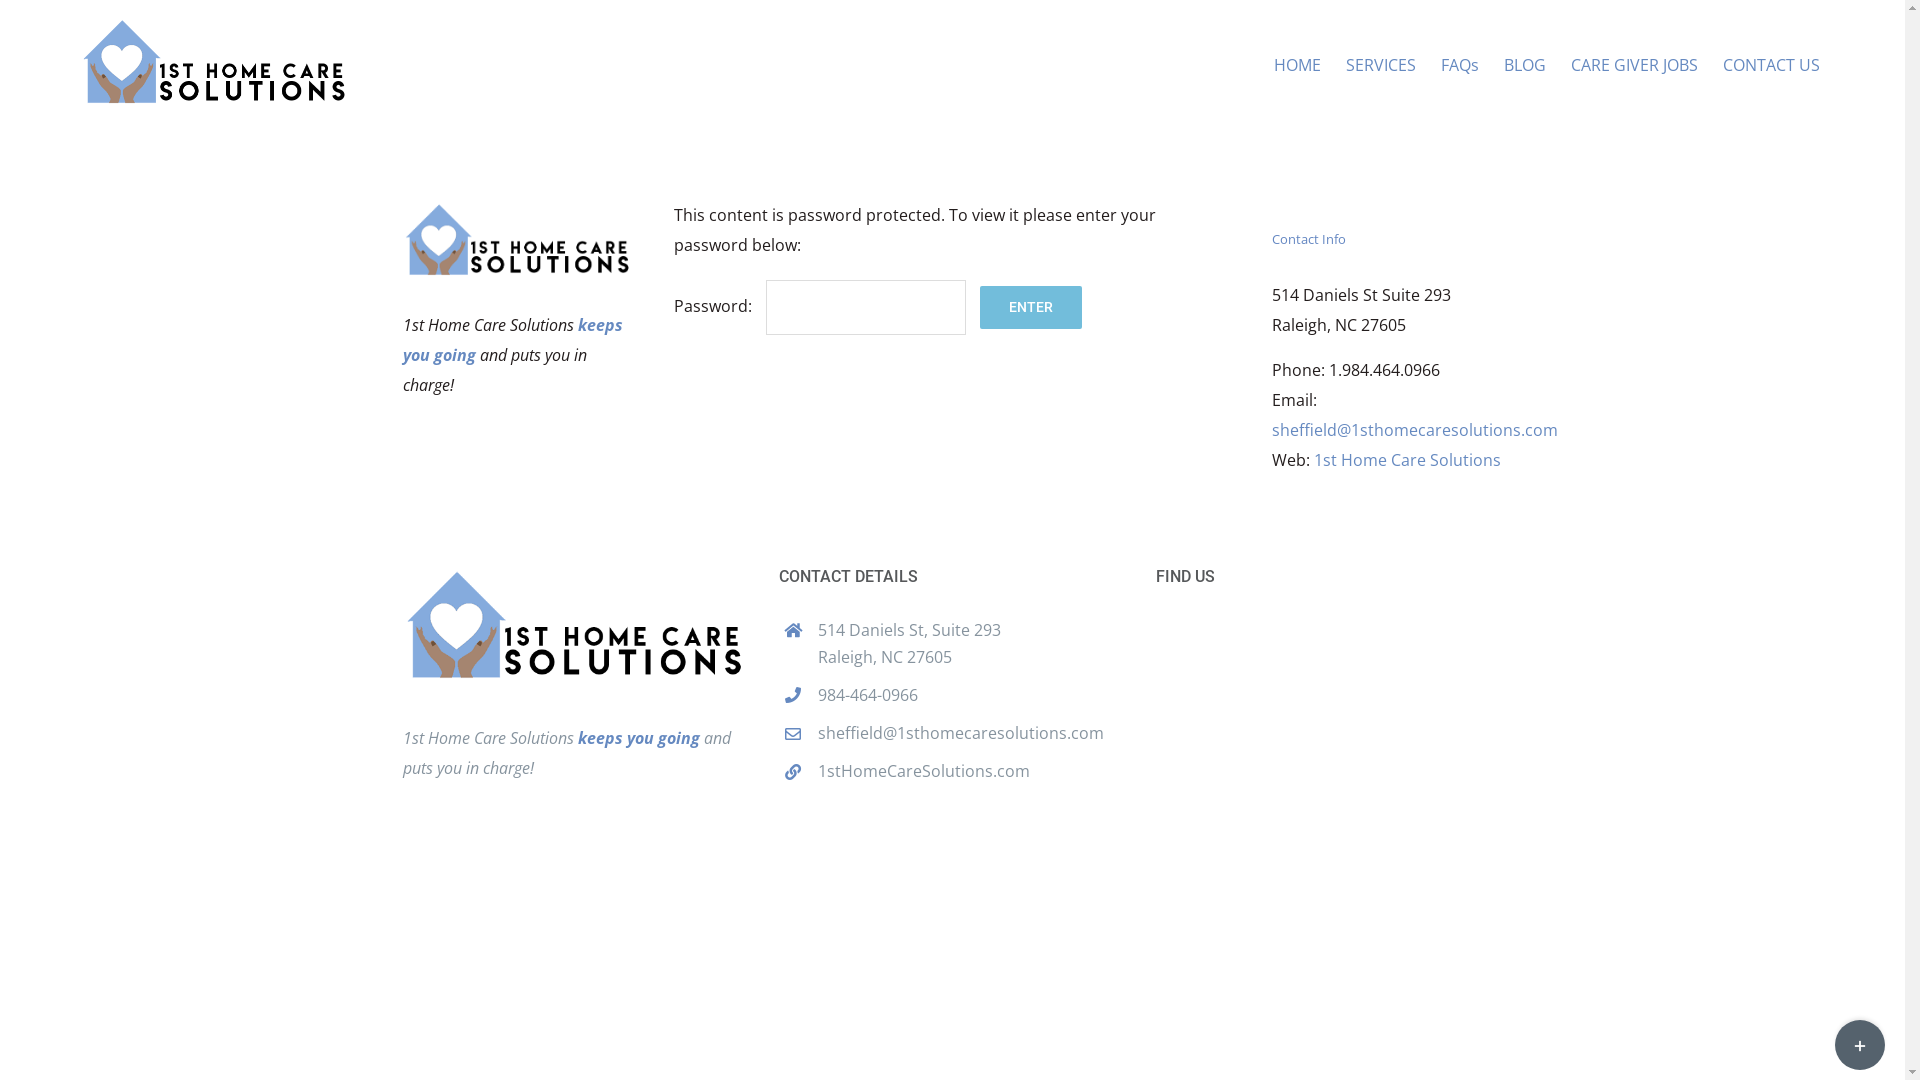 Image resolution: width=1920 pixels, height=1080 pixels. What do you see at coordinates (972, 696) in the screenshot?
I see `984-464-0966` at bounding box center [972, 696].